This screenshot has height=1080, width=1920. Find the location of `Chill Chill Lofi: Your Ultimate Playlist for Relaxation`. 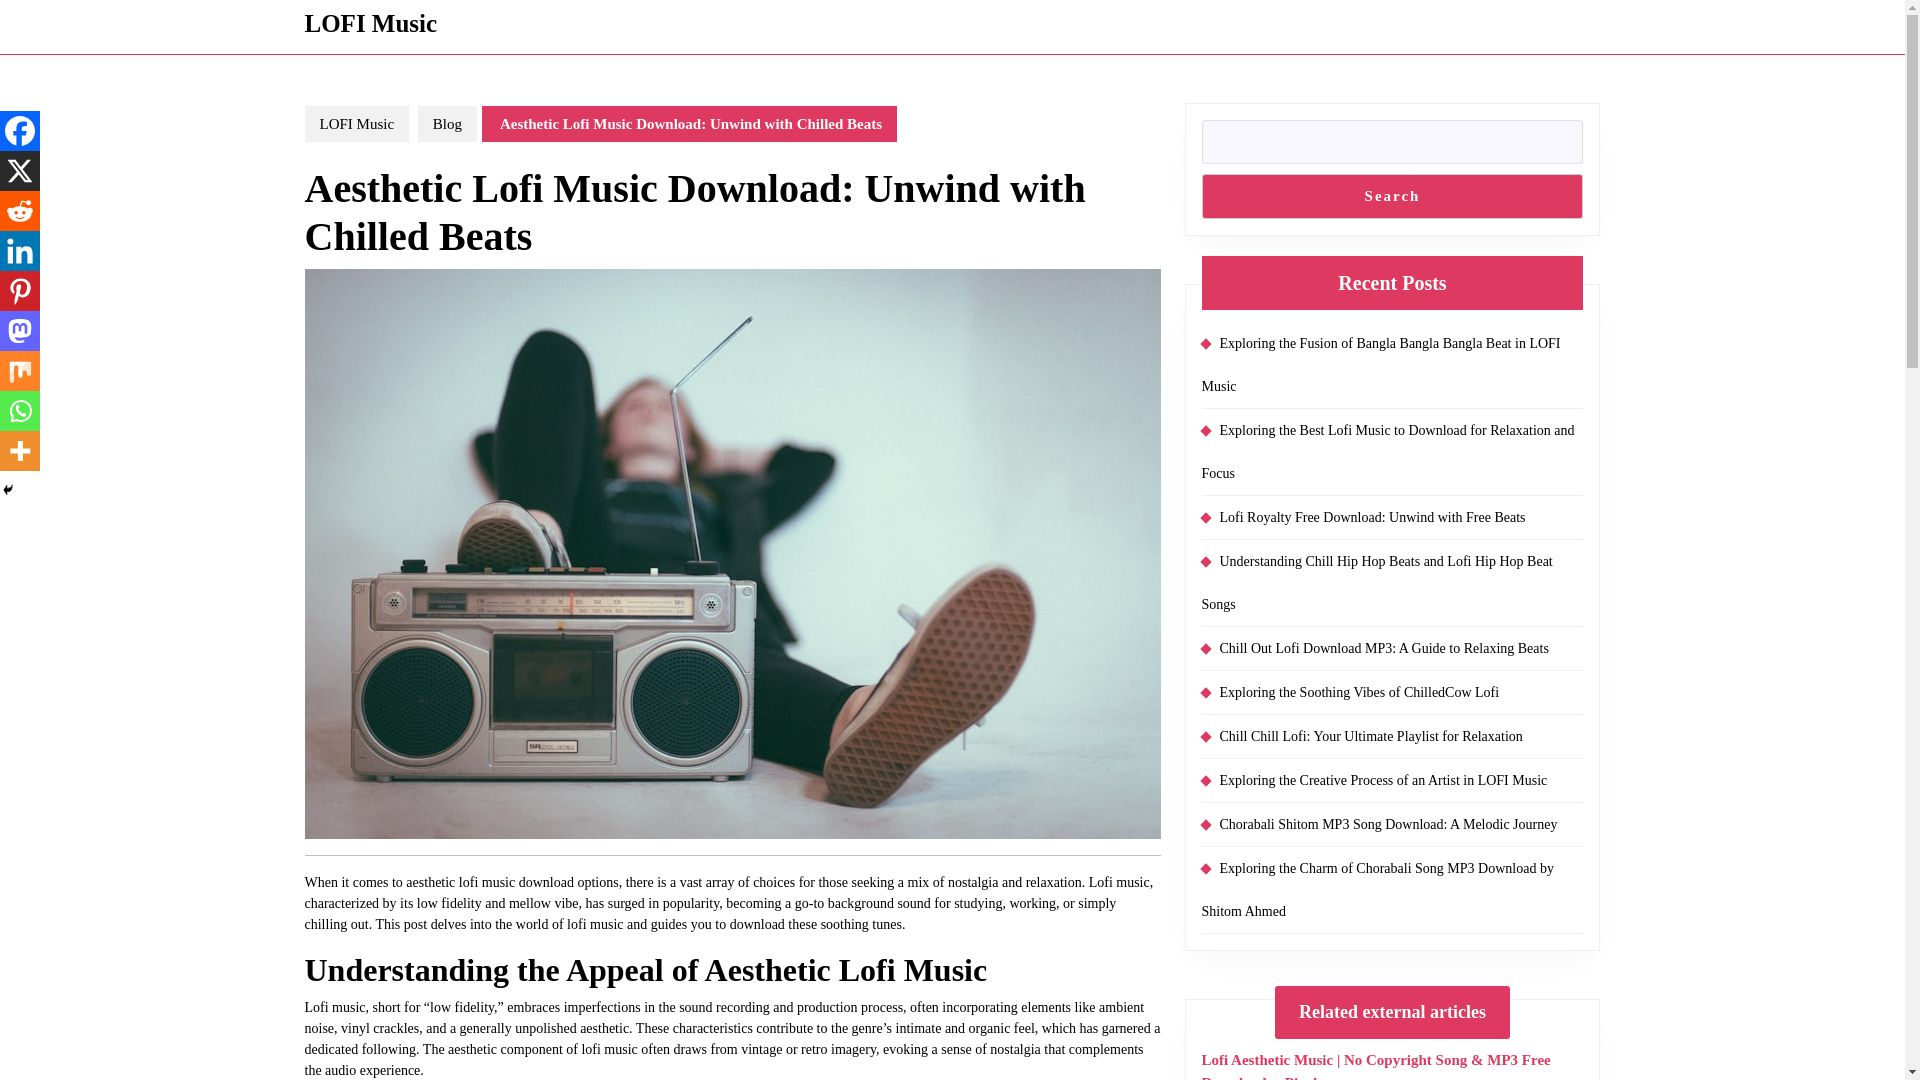

Chill Chill Lofi: Your Ultimate Playlist for Relaxation is located at coordinates (1370, 735).